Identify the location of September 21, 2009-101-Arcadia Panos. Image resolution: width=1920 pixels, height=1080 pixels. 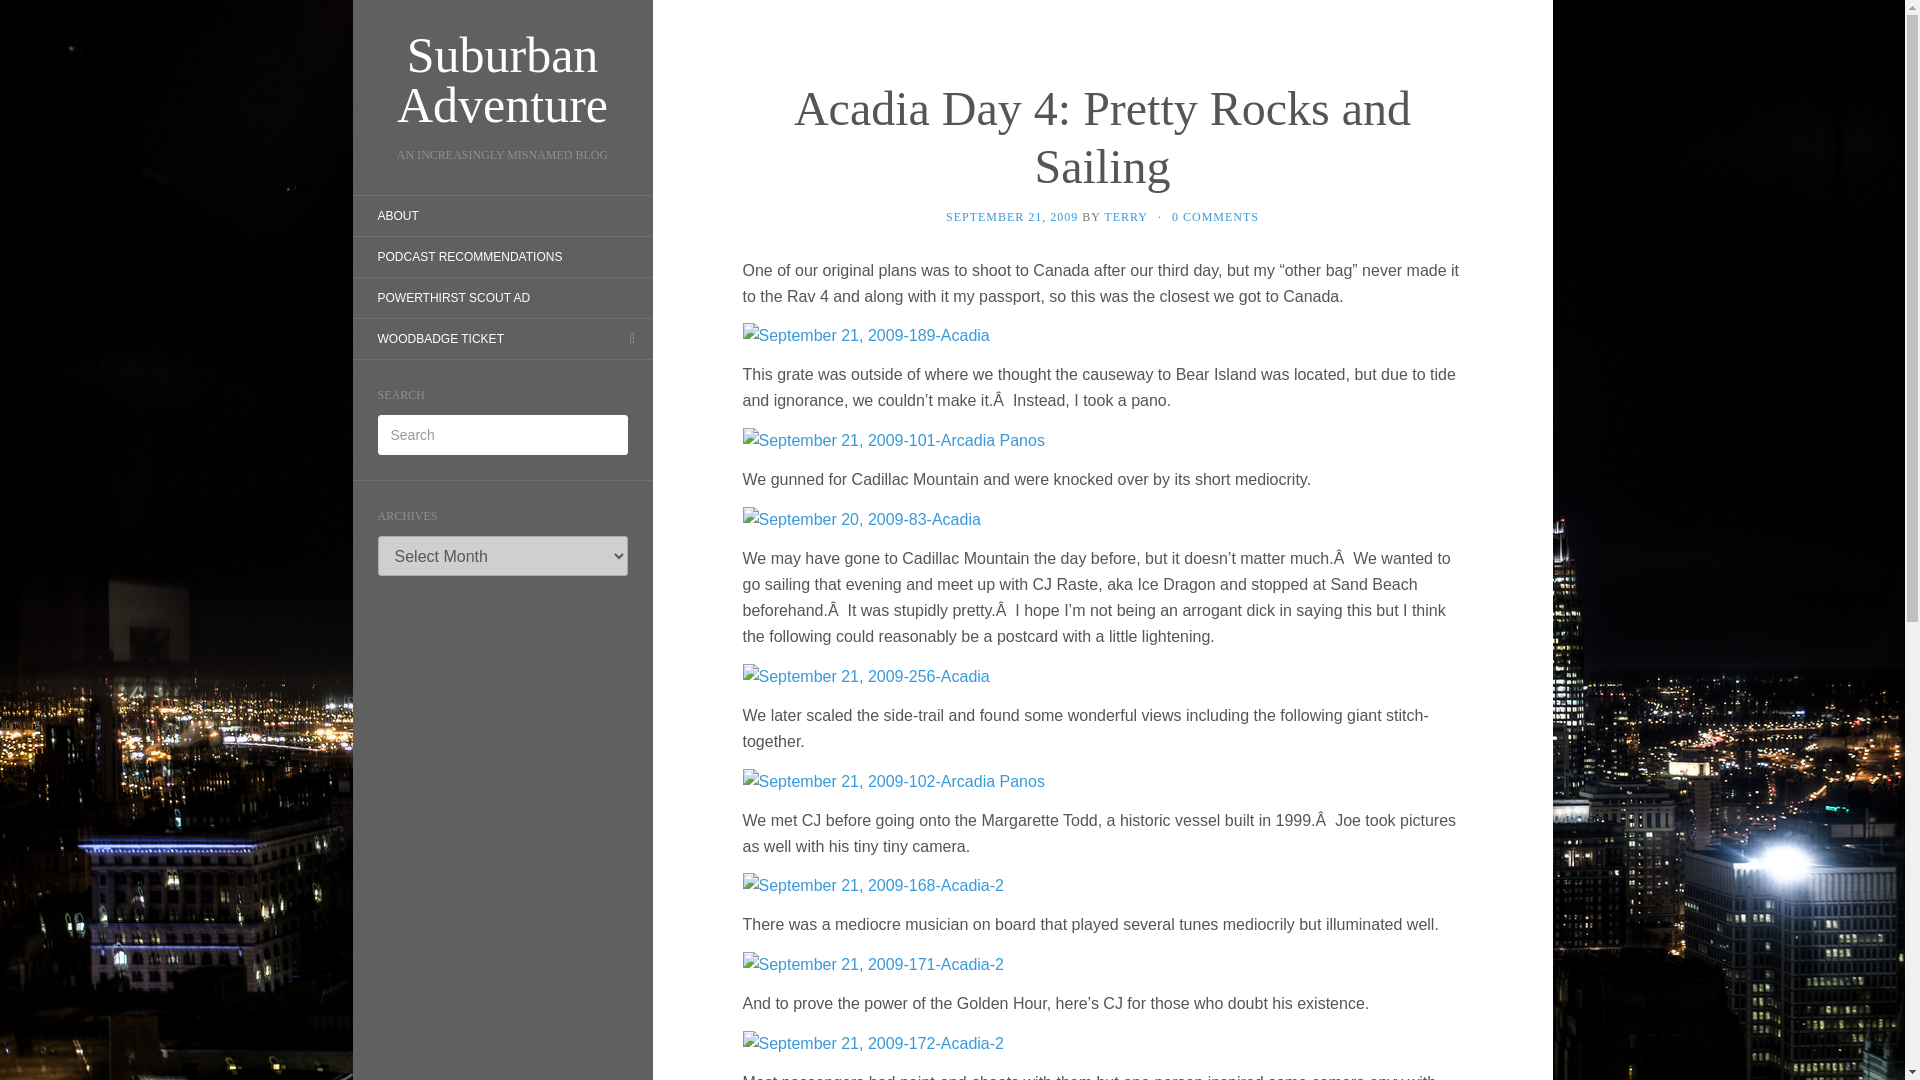
(892, 439).